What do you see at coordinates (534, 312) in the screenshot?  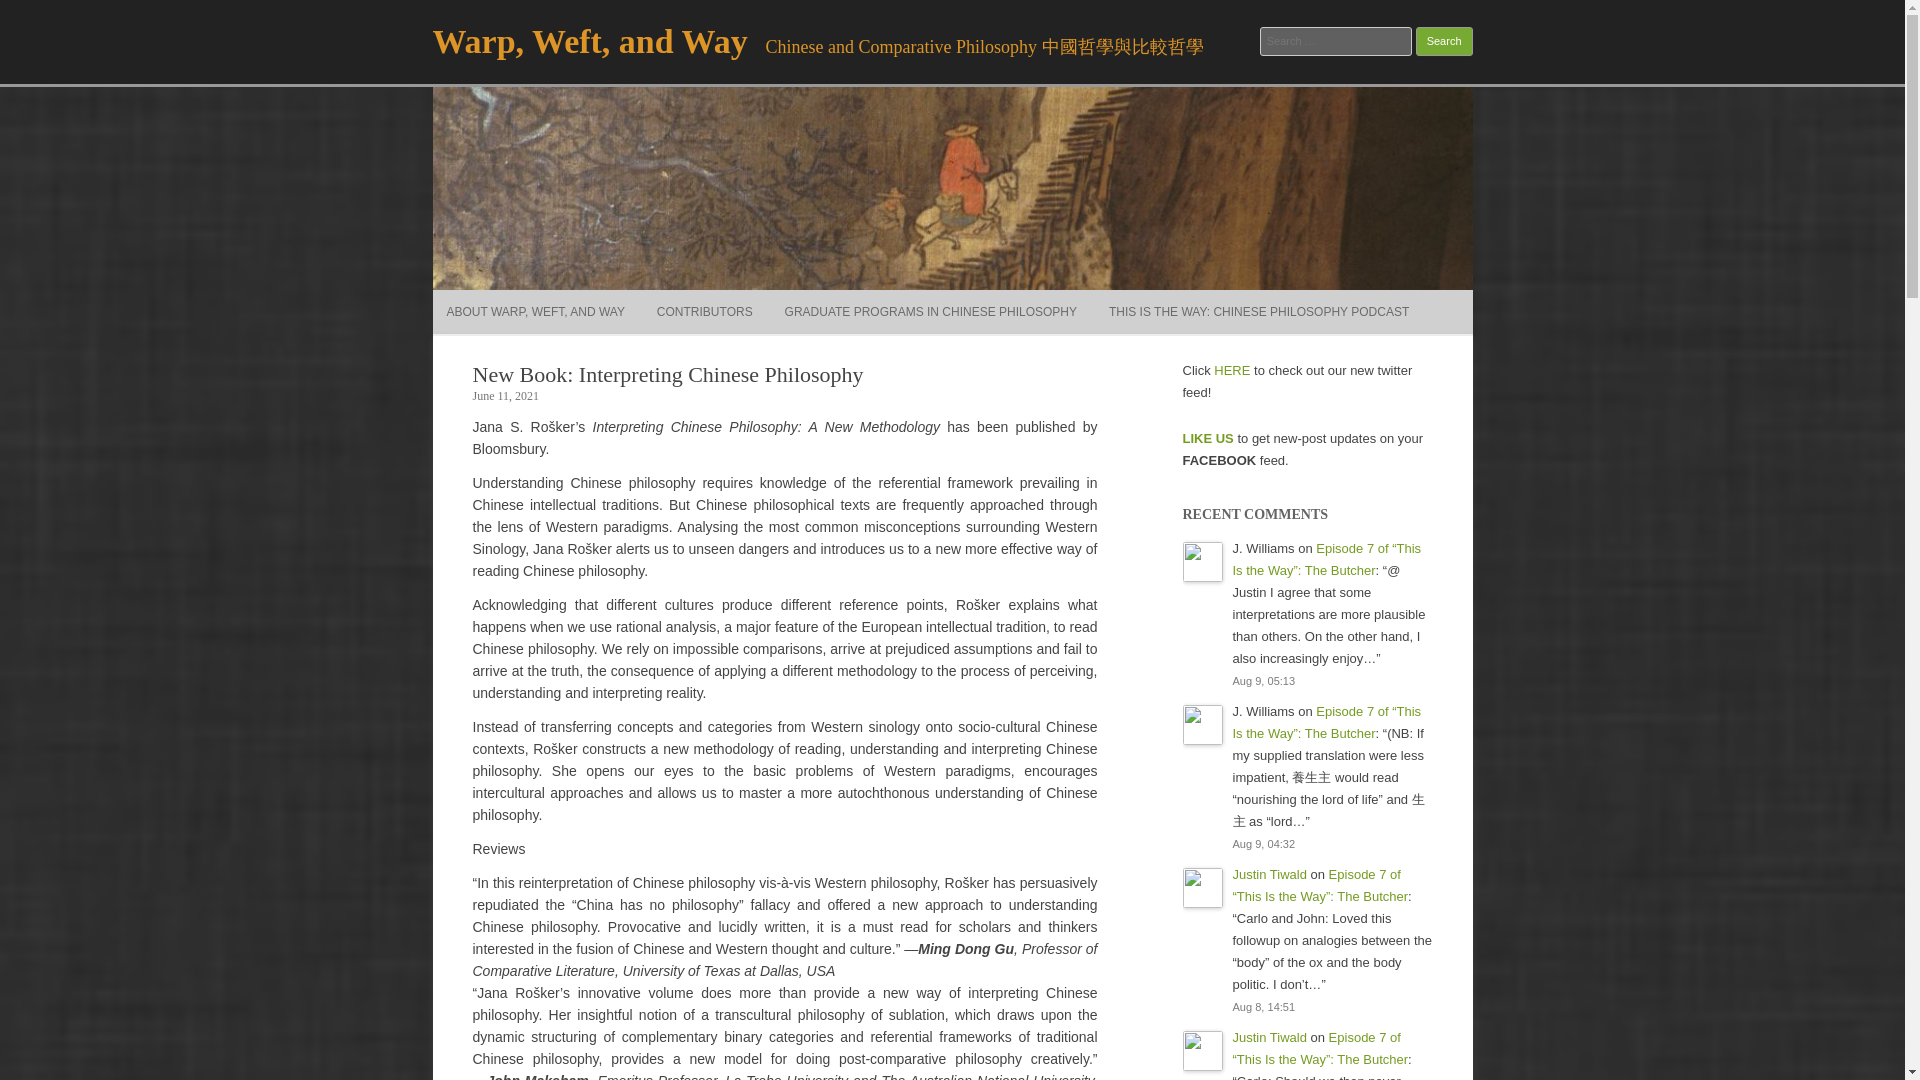 I see `ABOUT WARP, WEFT, AND WAY` at bounding box center [534, 312].